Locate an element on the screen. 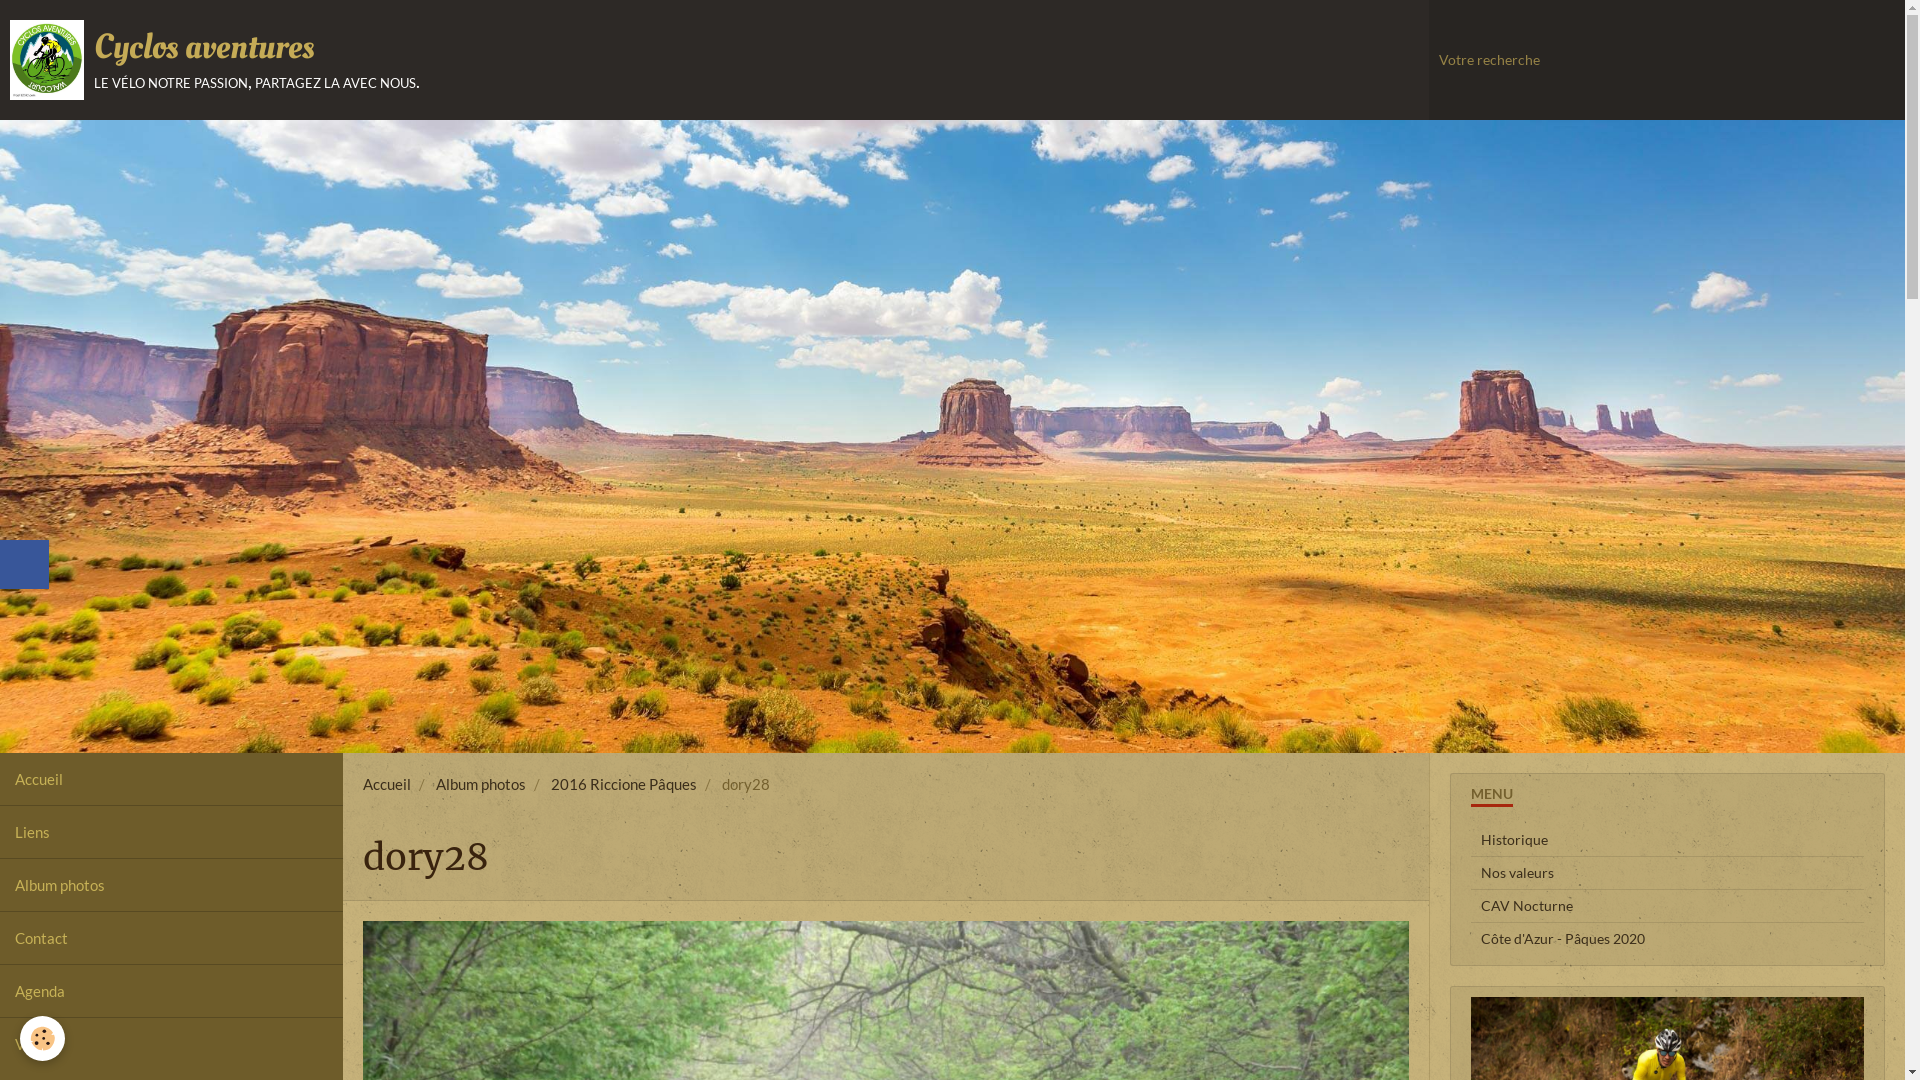  Nos valeurs is located at coordinates (1668, 872).